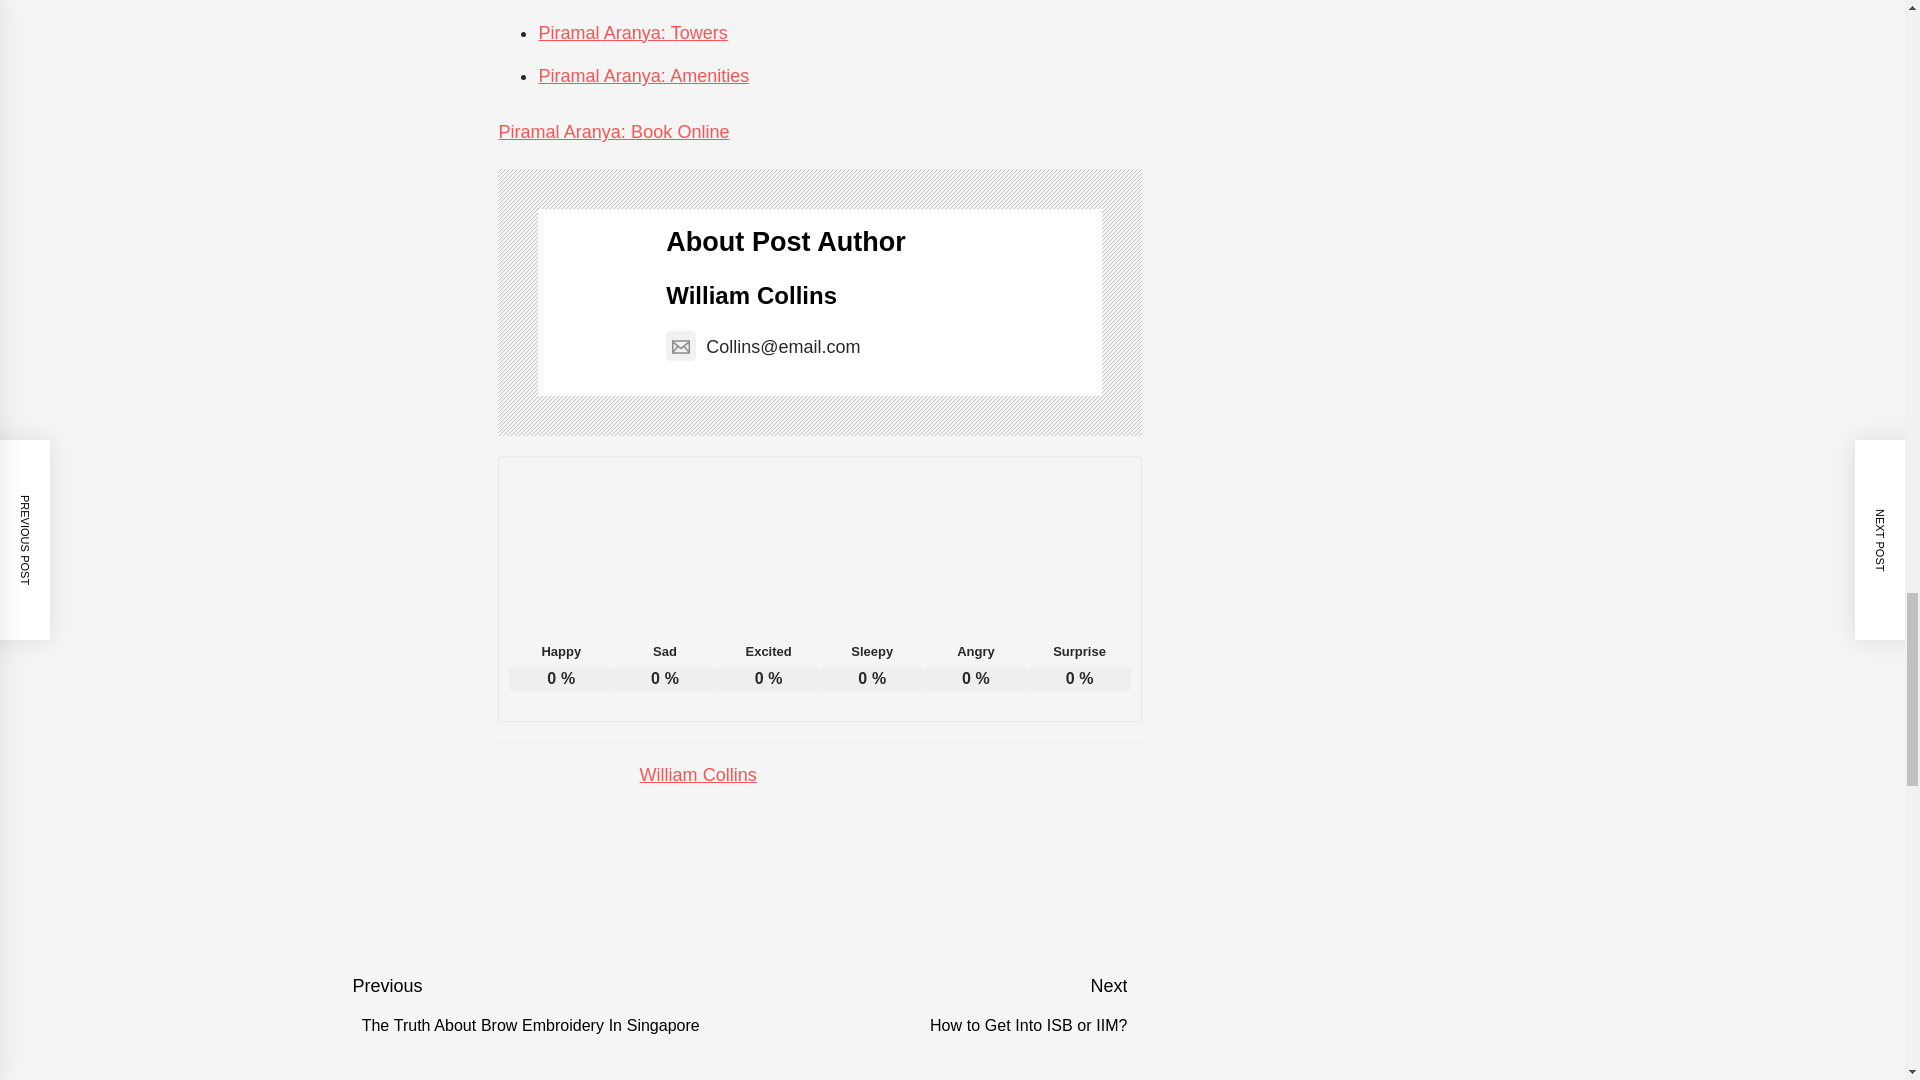 This screenshot has height=1080, width=1920. Describe the element at coordinates (613, 132) in the screenshot. I see `Piramal Aranya: Book Online` at that location.